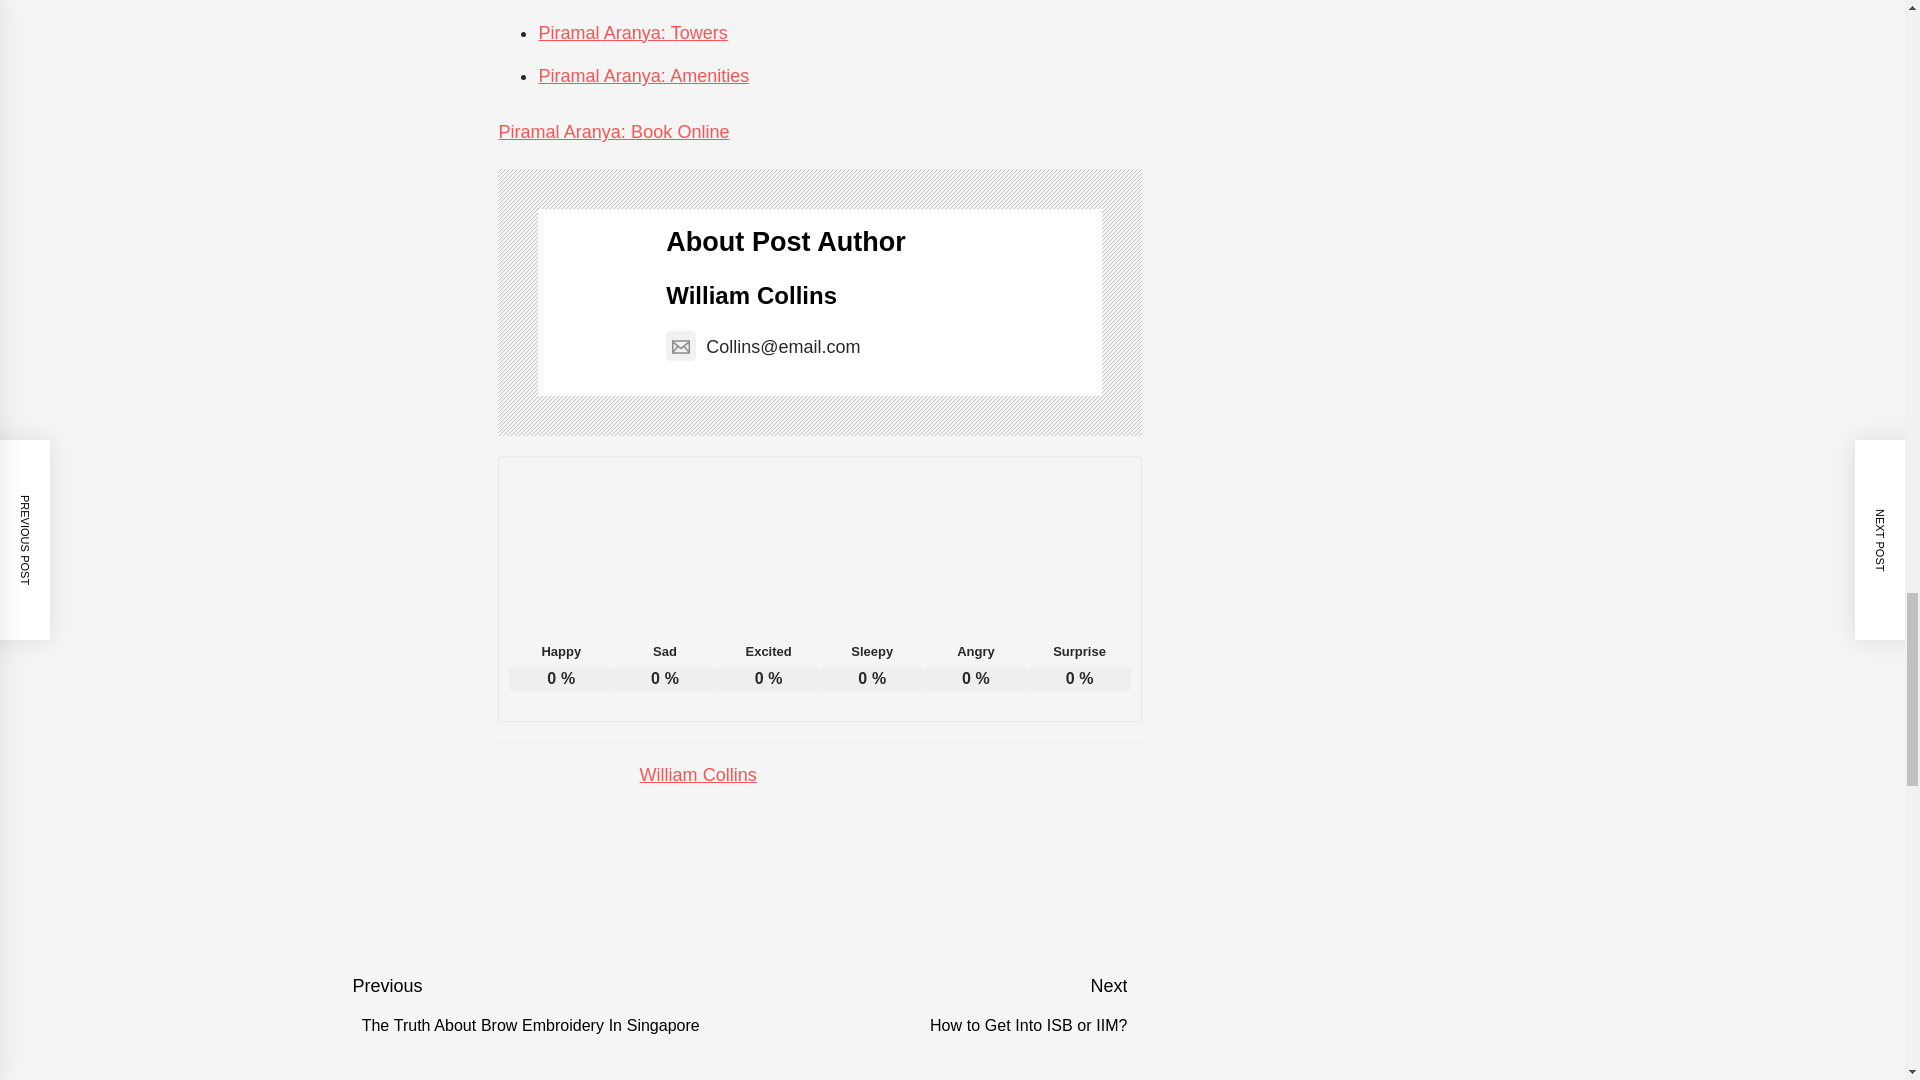 This screenshot has height=1080, width=1920. Describe the element at coordinates (613, 132) in the screenshot. I see `Piramal Aranya: Book Online` at that location.